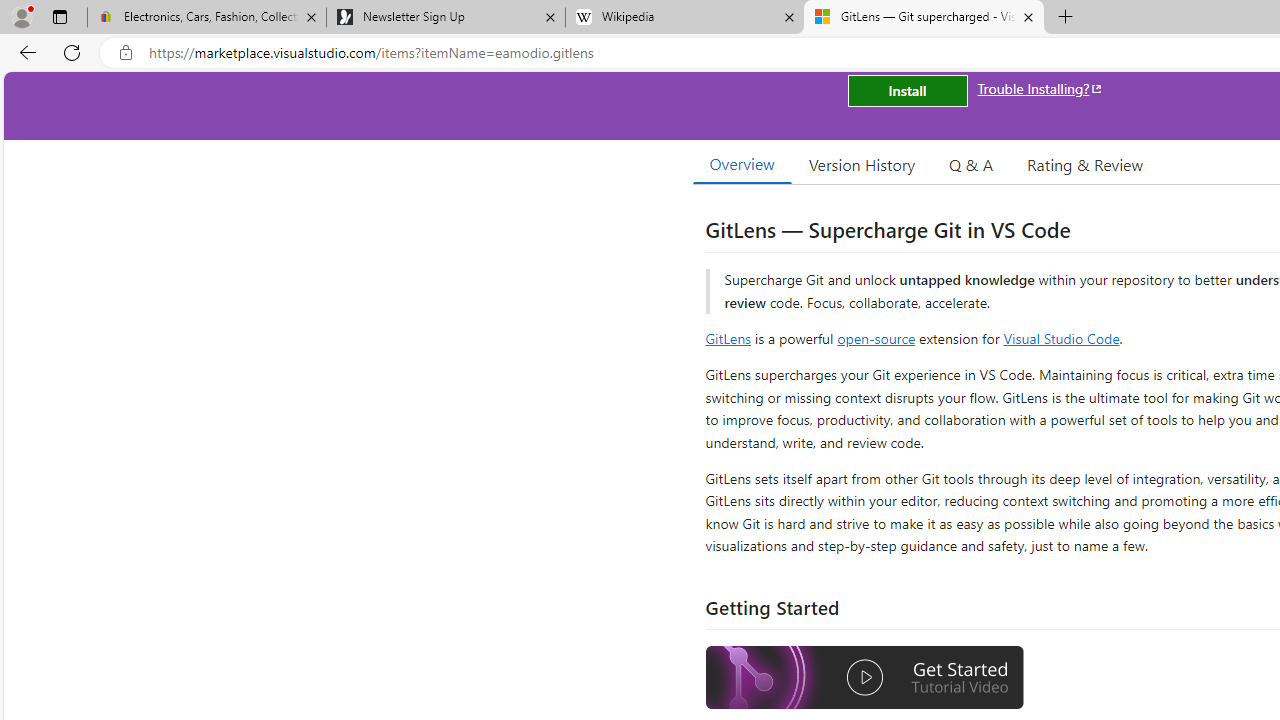 The image size is (1280, 720). I want to click on GitLens, so click(728, 338).